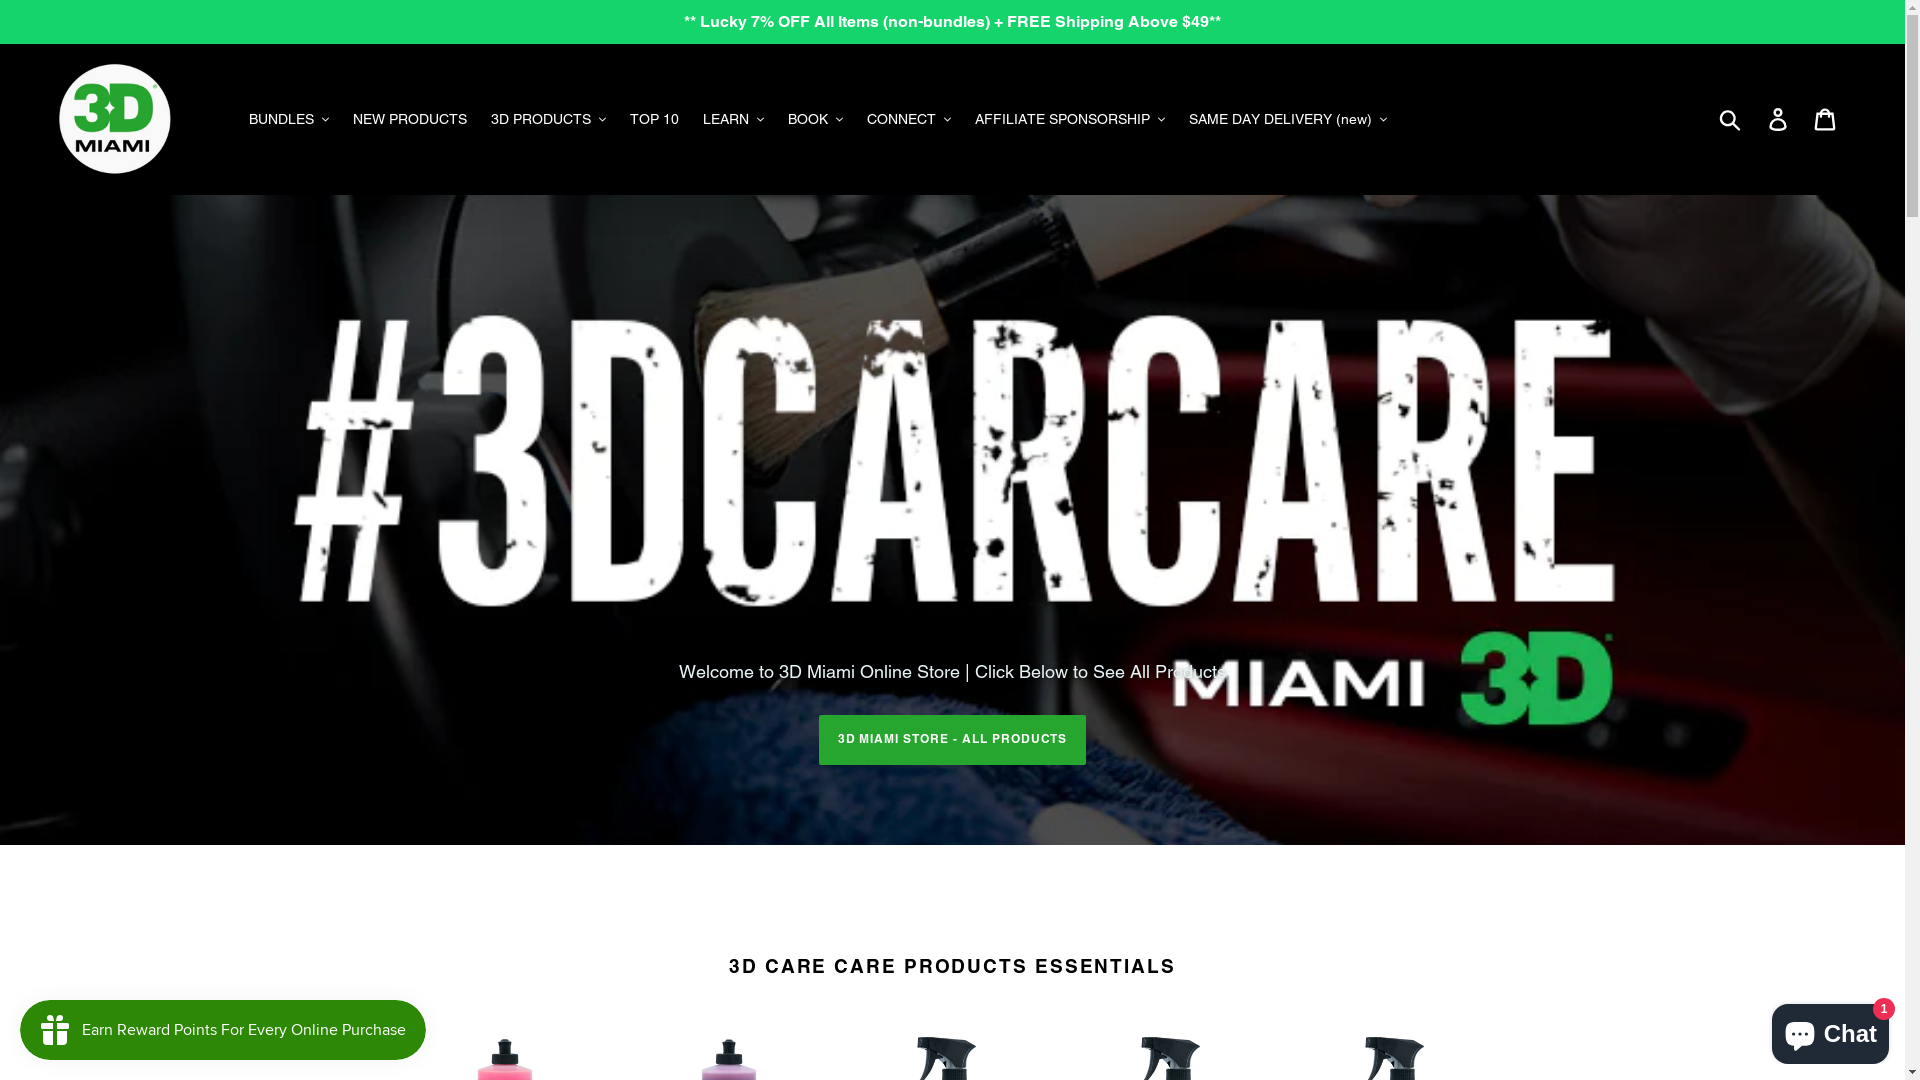 Image resolution: width=1920 pixels, height=1080 pixels. Describe the element at coordinates (1826, 120) in the screenshot. I see `Cart` at that location.